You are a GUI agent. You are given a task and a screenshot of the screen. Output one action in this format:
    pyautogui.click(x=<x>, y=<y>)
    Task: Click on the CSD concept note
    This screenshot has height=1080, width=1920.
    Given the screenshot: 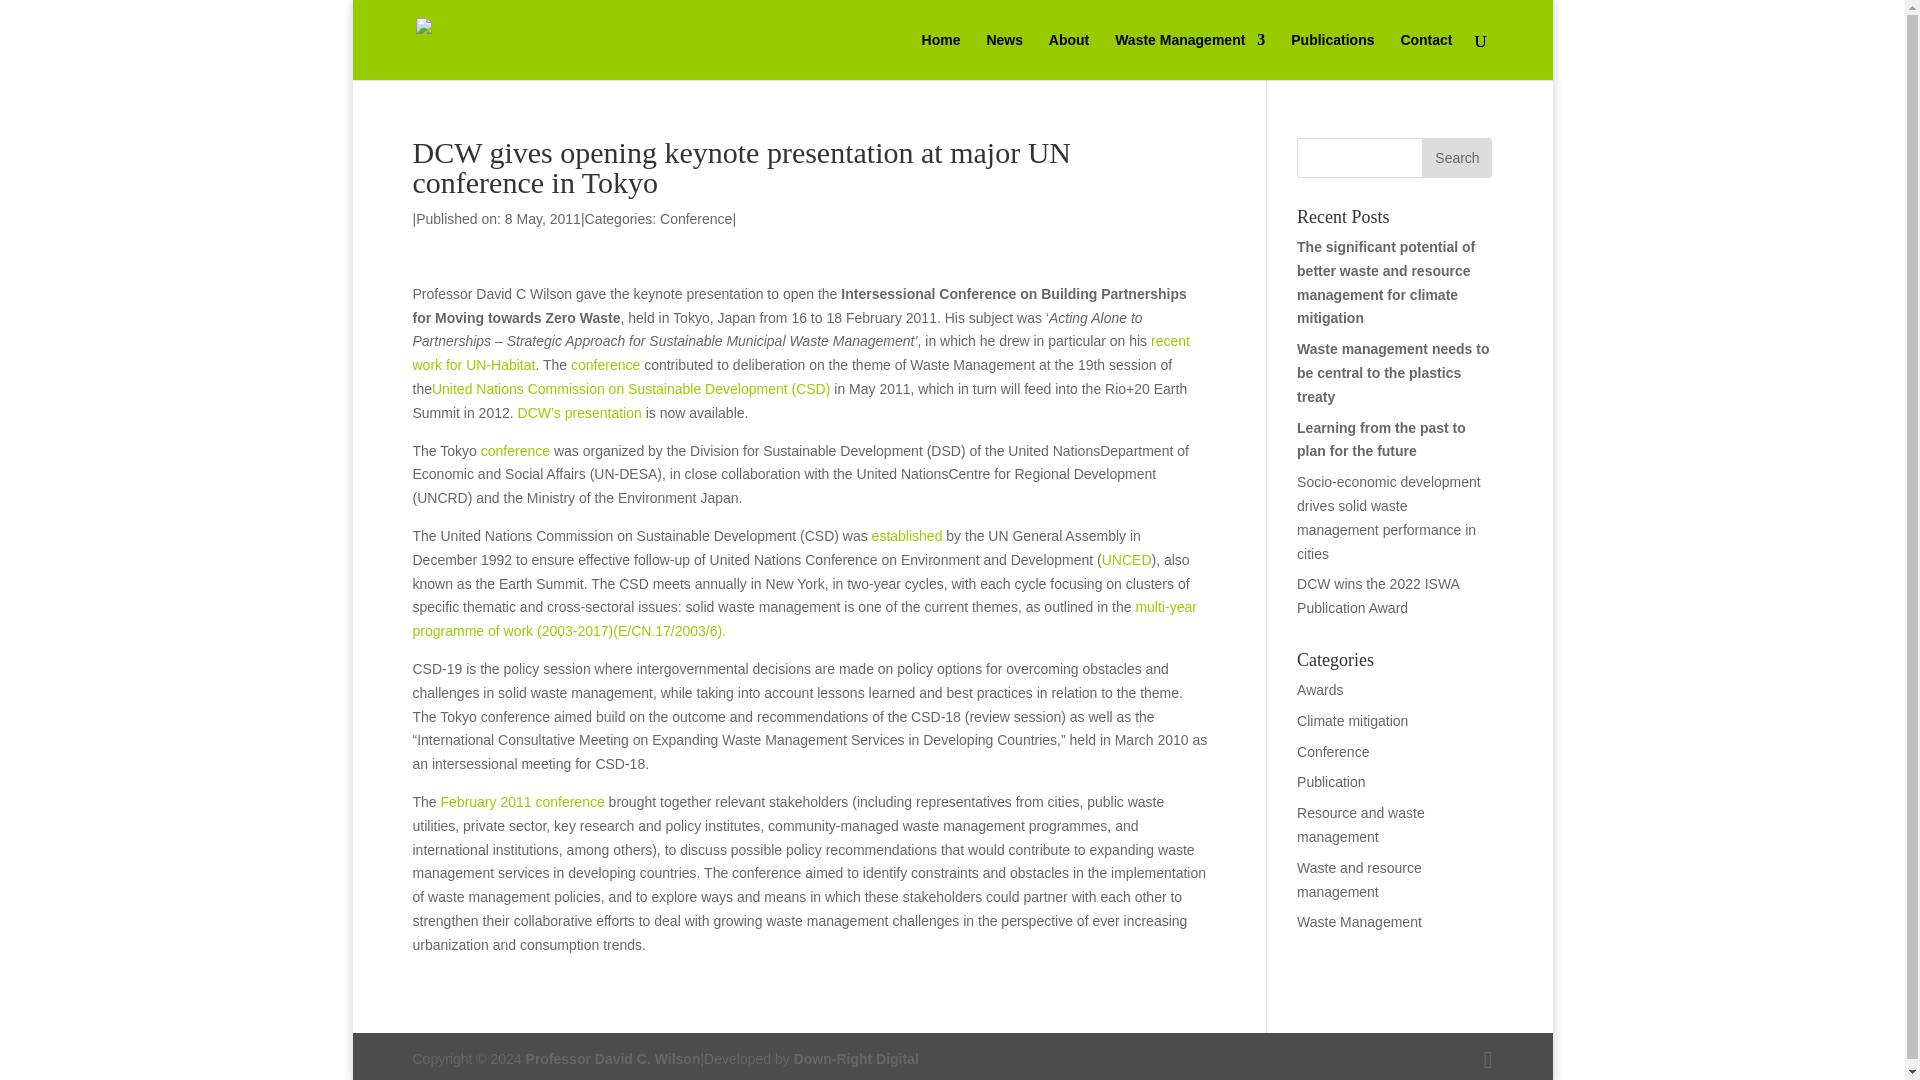 What is the action you would take?
    pyautogui.click(x=515, y=450)
    